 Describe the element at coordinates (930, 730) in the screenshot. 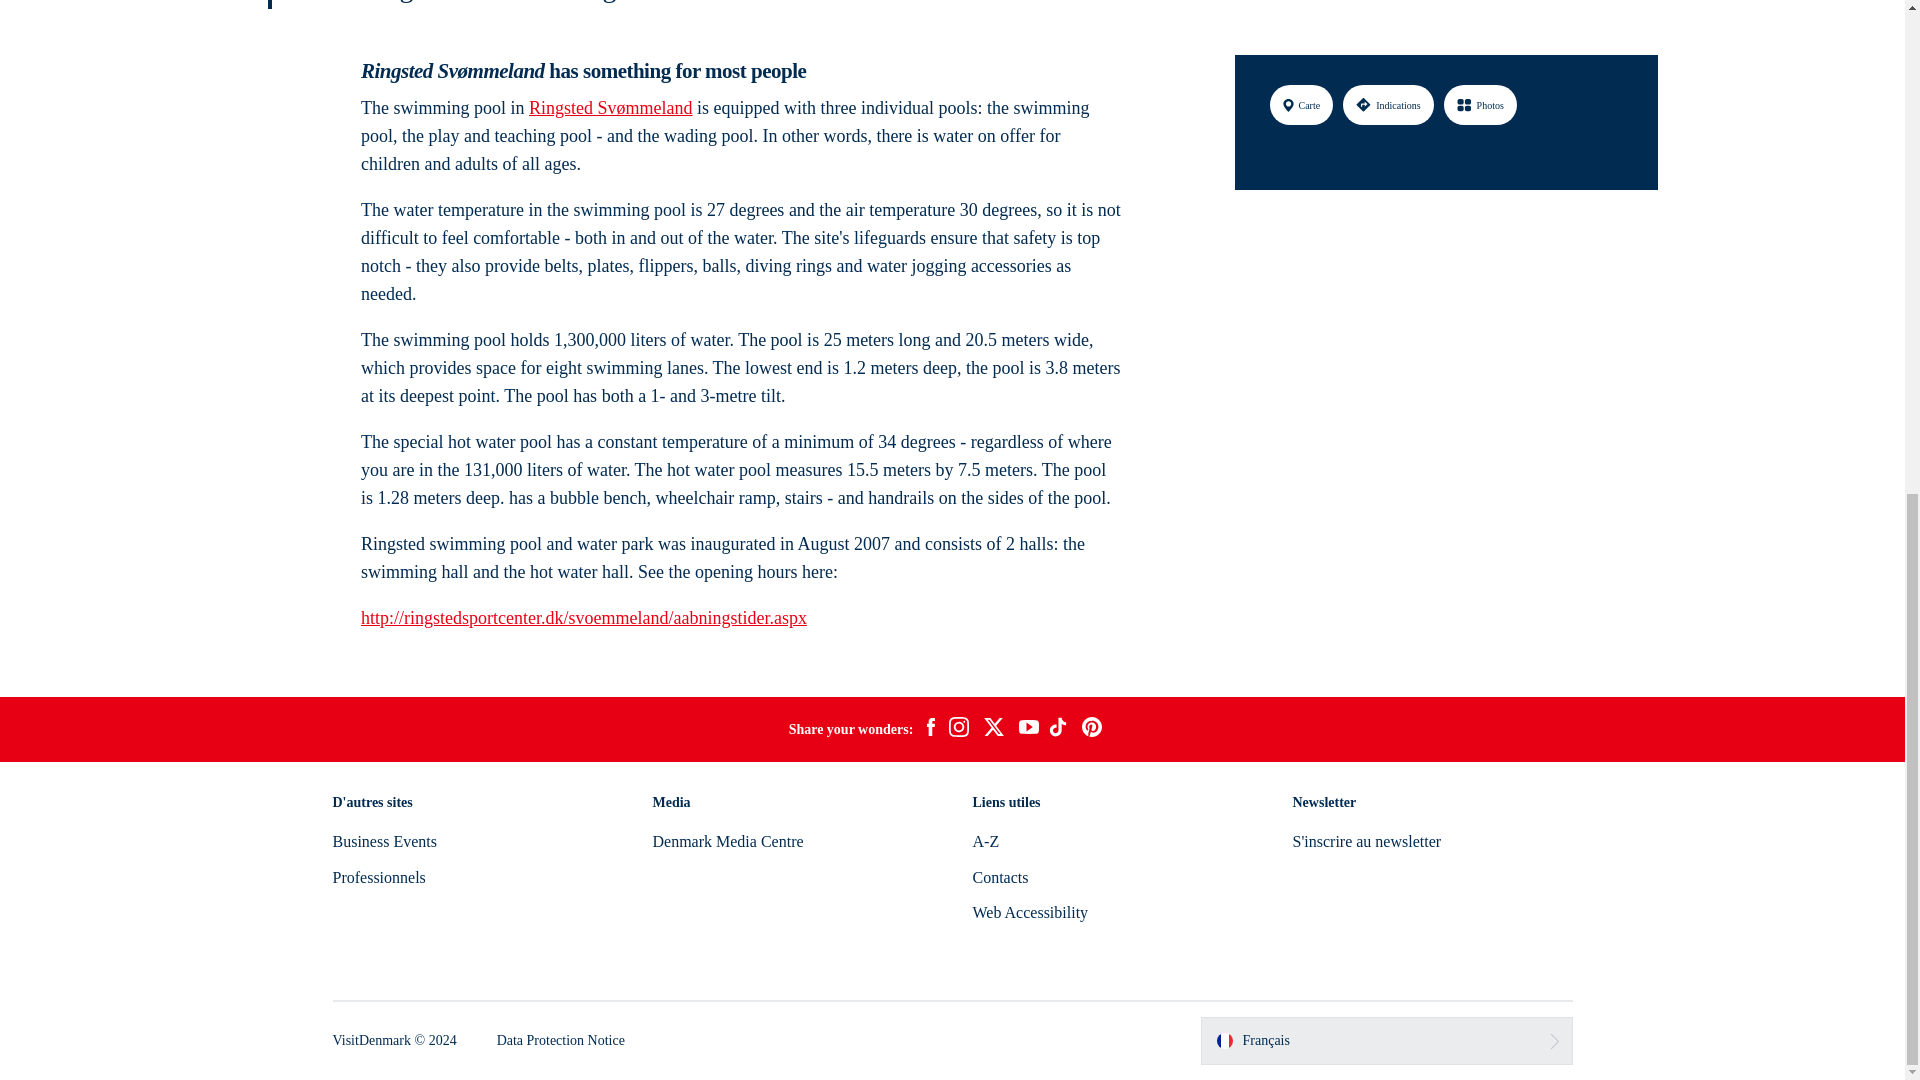

I see `facebook` at that location.